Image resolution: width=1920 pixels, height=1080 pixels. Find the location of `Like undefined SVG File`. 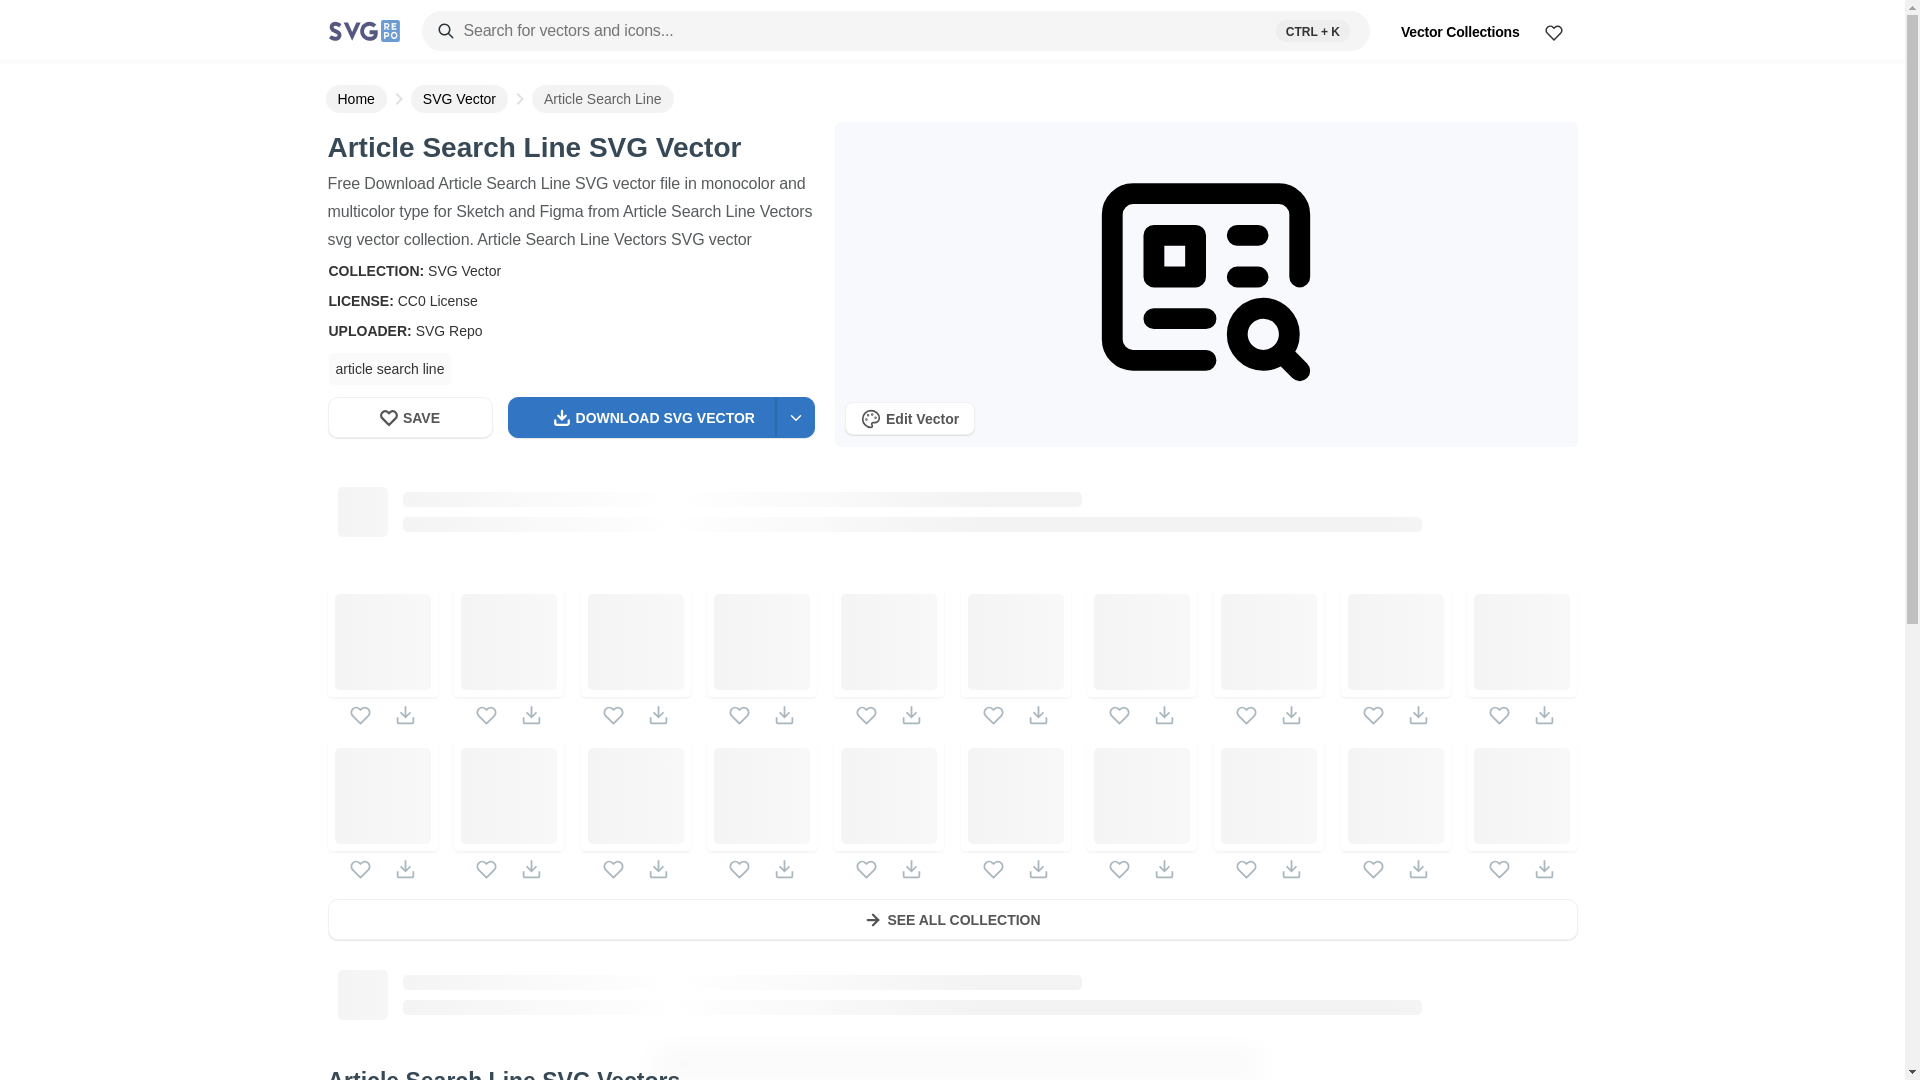

Like undefined SVG File is located at coordinates (1499, 715).